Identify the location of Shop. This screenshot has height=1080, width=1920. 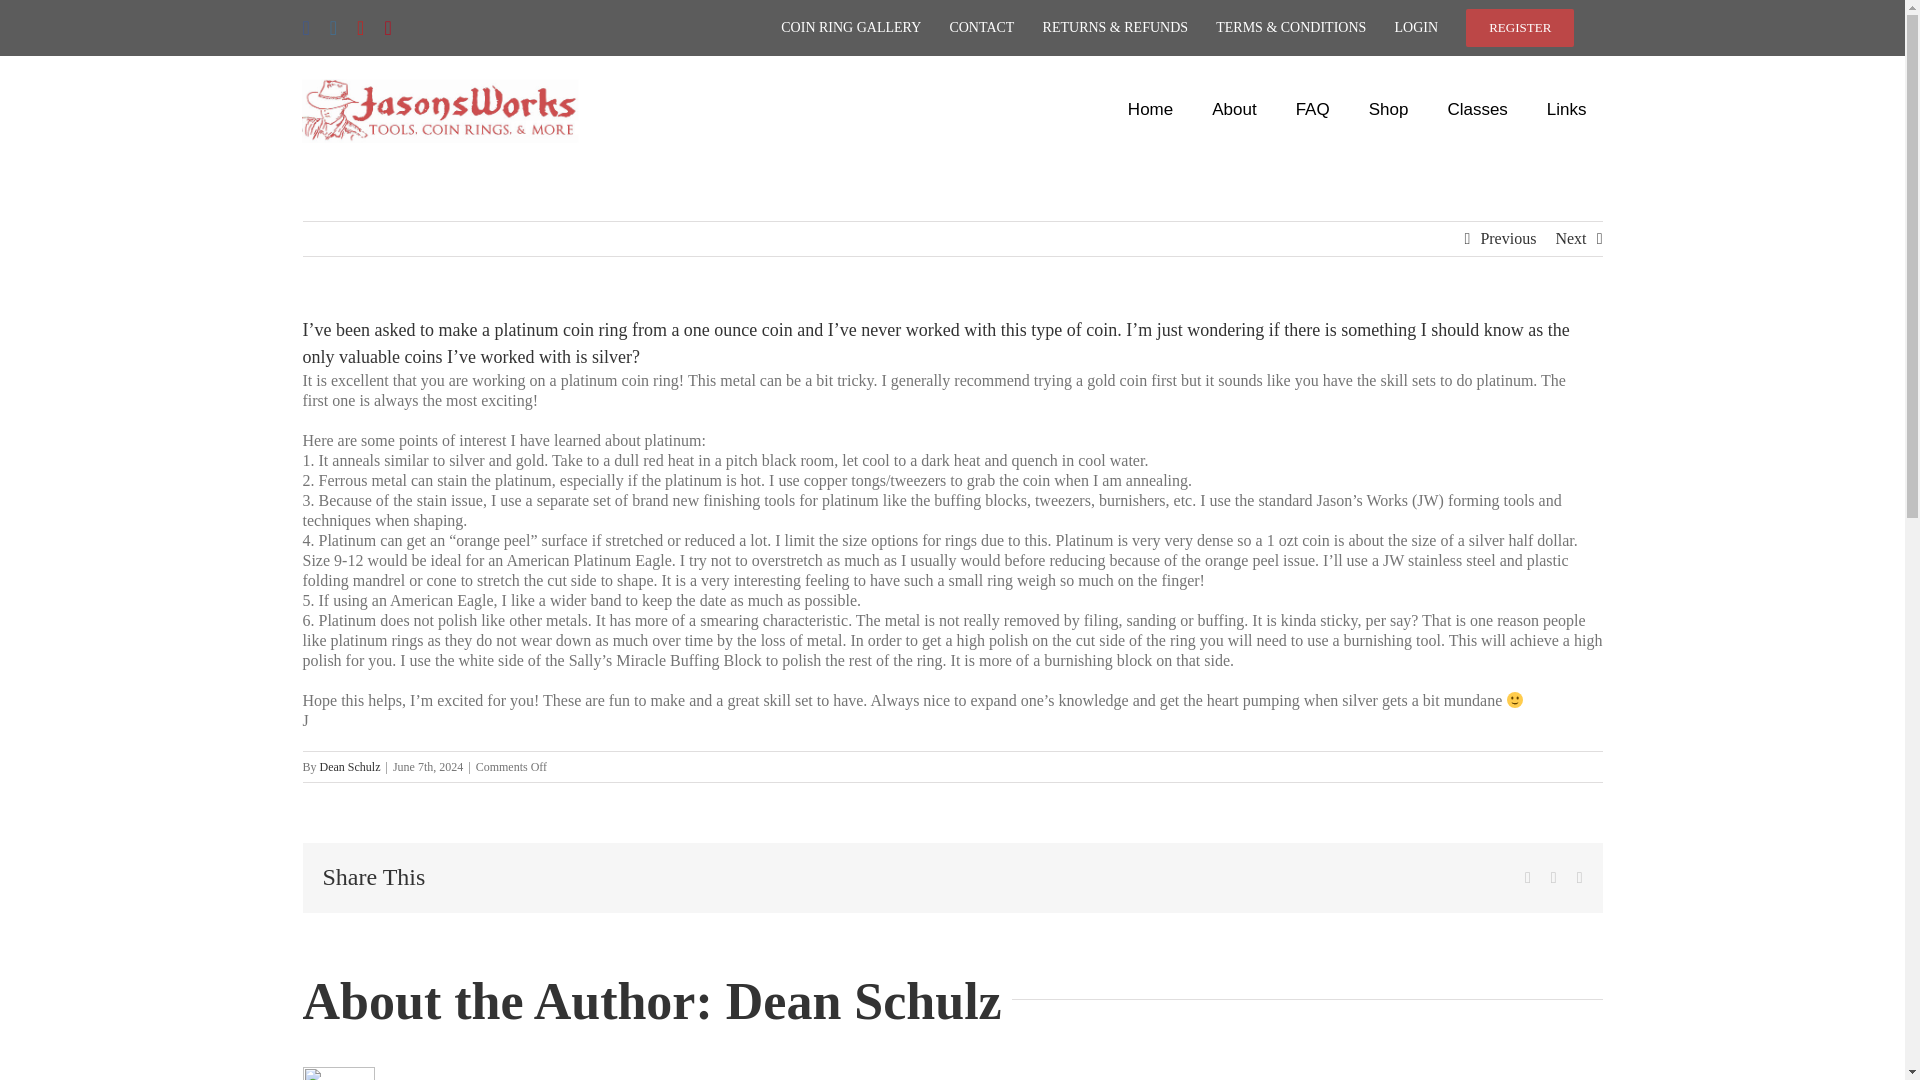
(1388, 110).